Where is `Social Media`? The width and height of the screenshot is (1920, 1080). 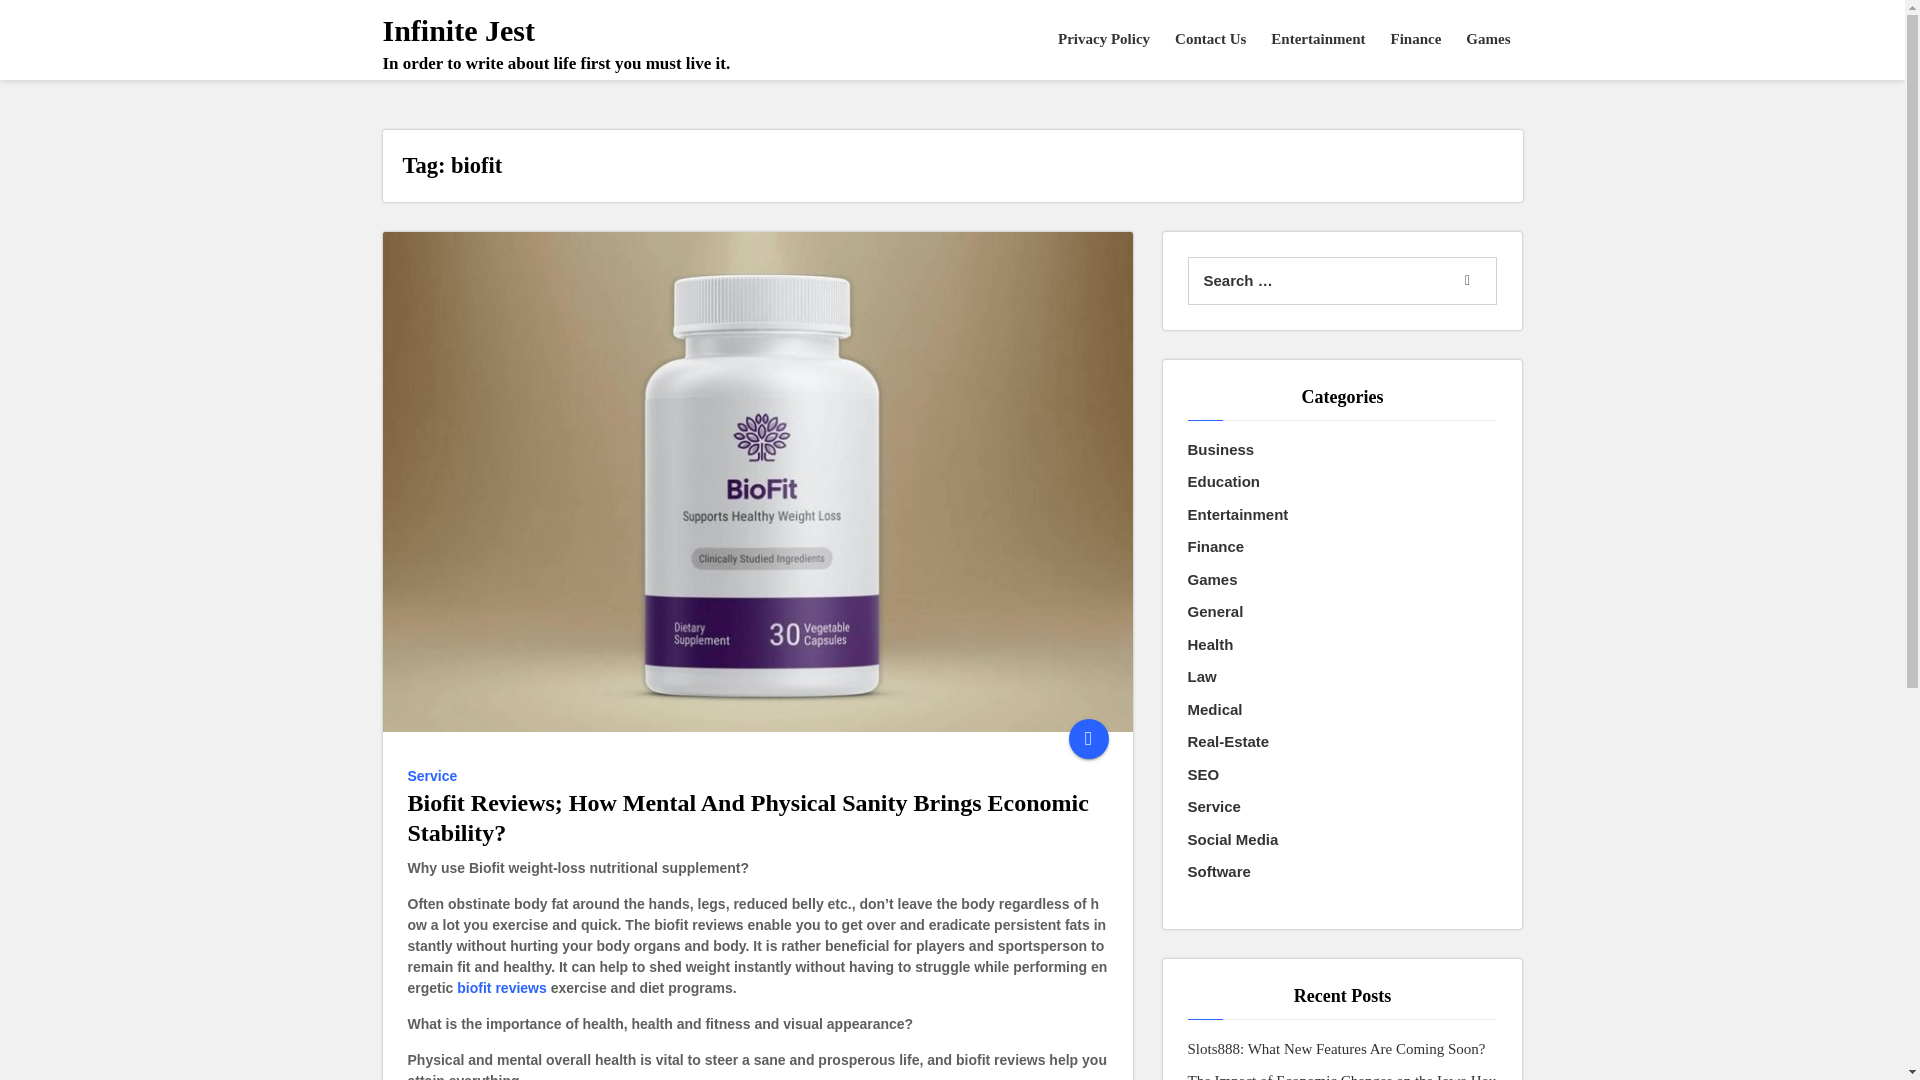 Social Media is located at coordinates (1233, 840).